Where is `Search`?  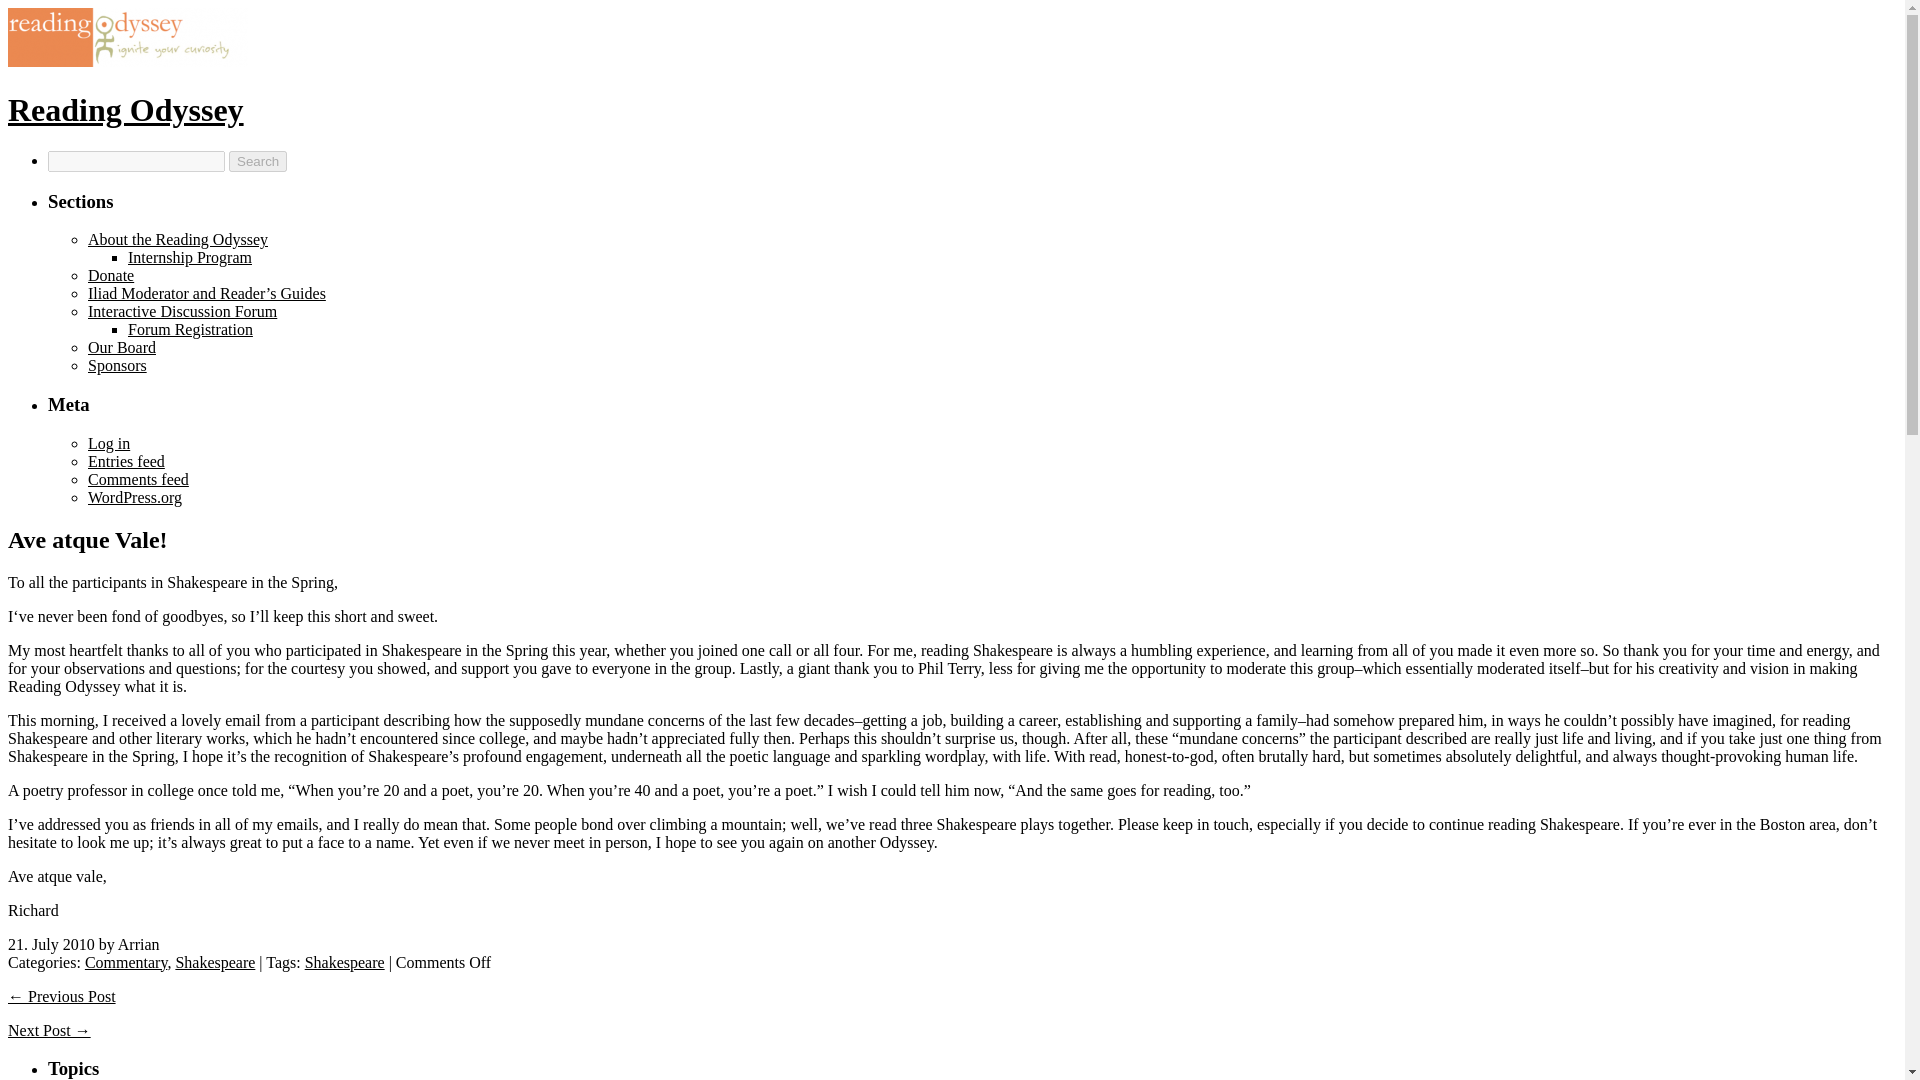
Search is located at coordinates (257, 161).